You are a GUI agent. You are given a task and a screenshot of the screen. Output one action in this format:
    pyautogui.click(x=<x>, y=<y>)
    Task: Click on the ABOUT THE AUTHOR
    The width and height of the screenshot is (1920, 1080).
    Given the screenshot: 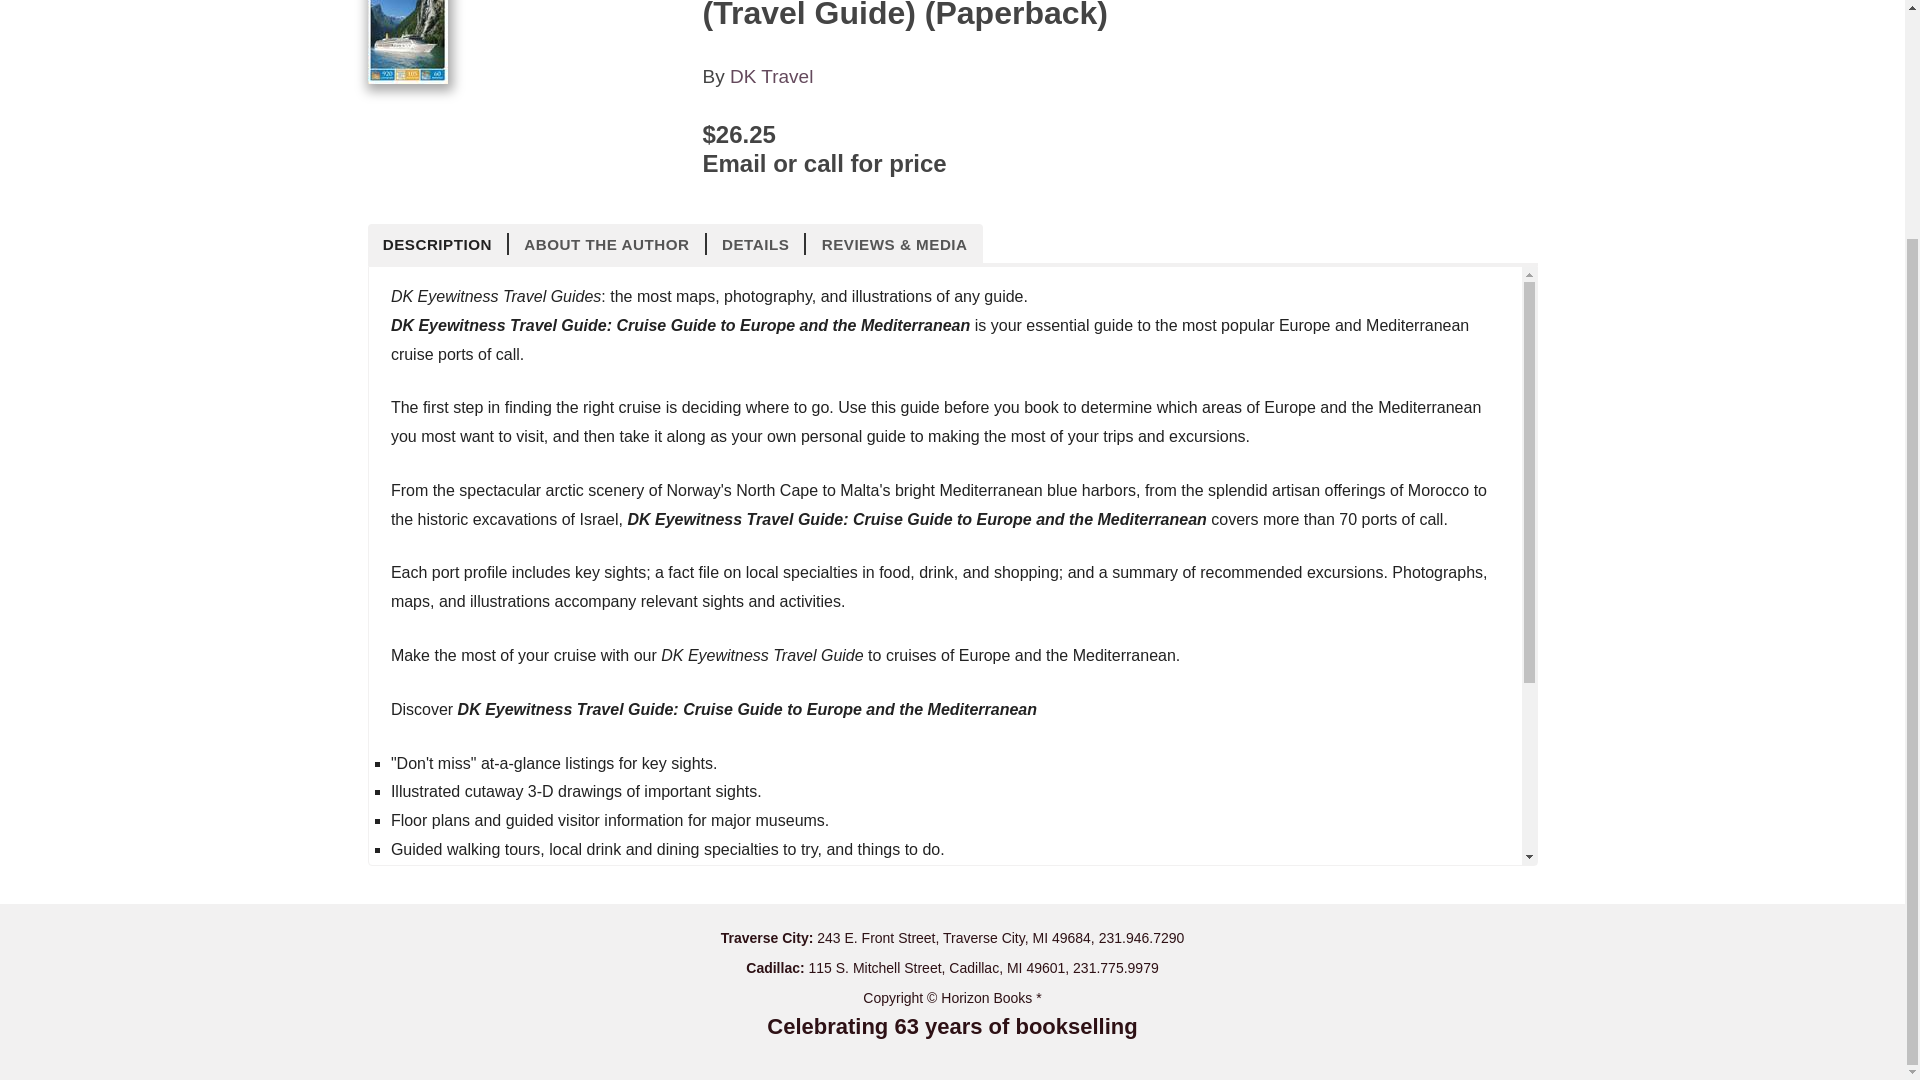 What is the action you would take?
    pyautogui.click(x=607, y=244)
    